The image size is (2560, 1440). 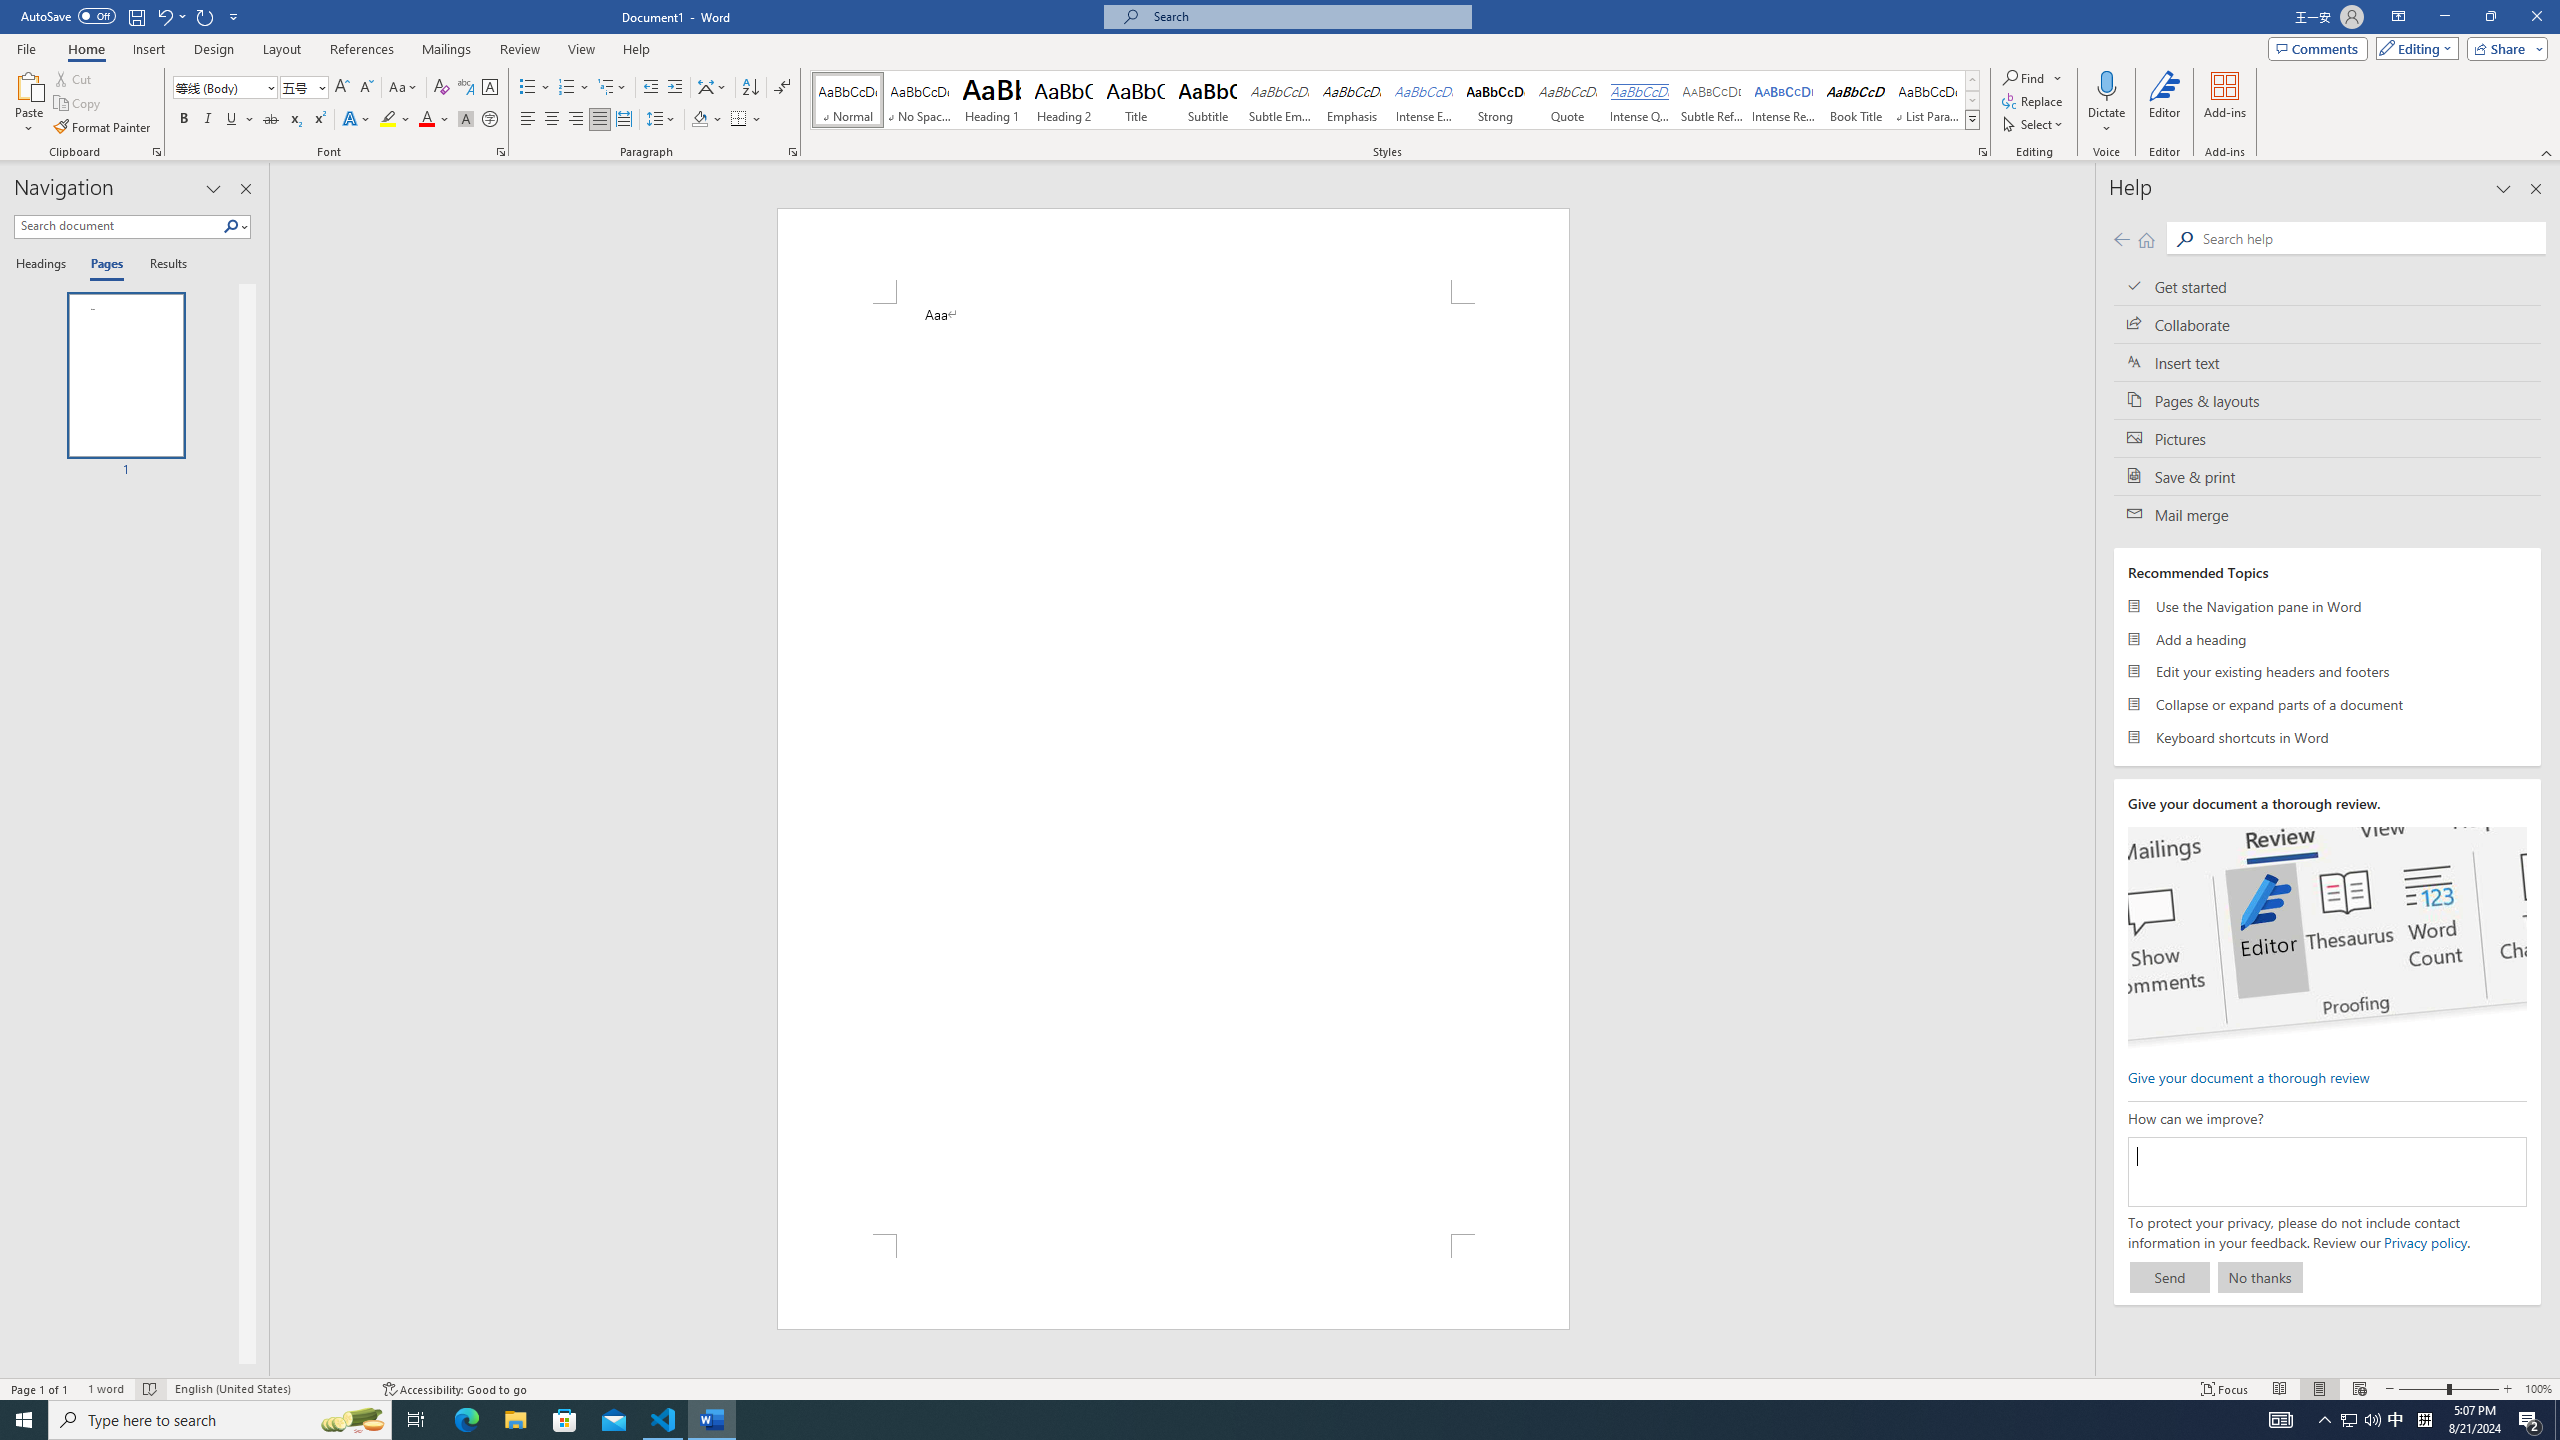 I want to click on Mailings, so click(x=446, y=49).